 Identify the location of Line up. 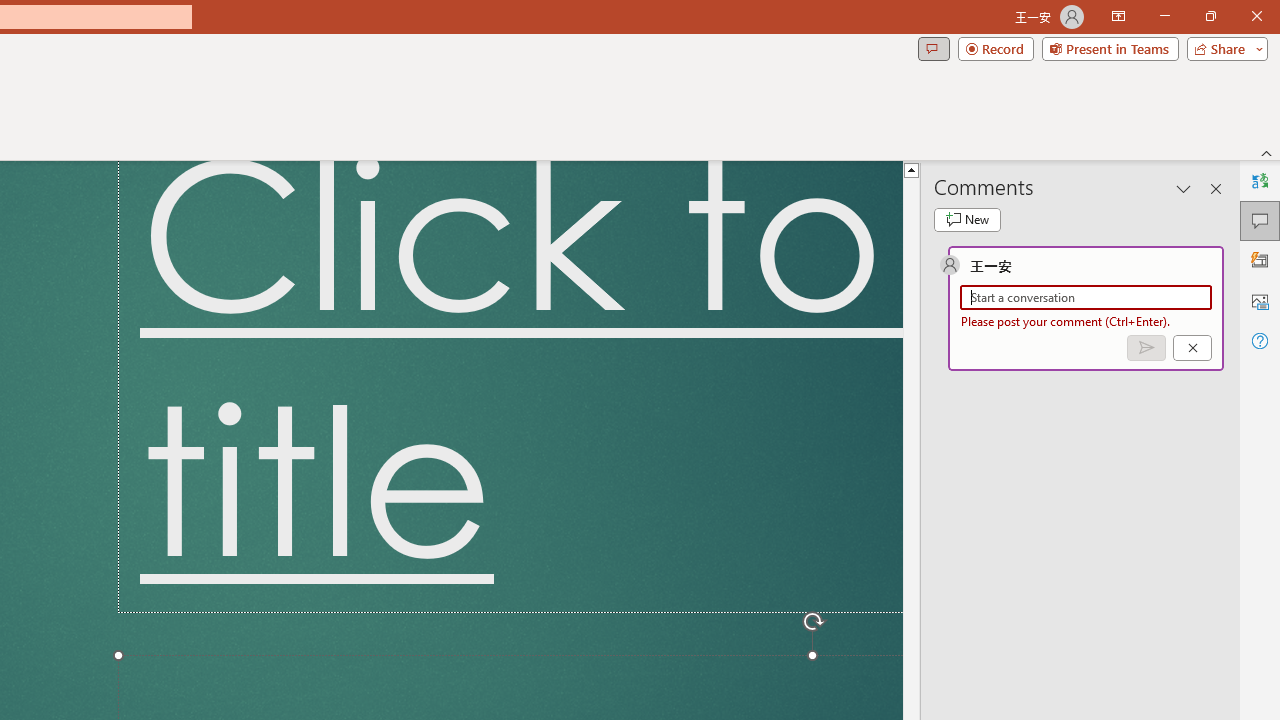
(911, 169).